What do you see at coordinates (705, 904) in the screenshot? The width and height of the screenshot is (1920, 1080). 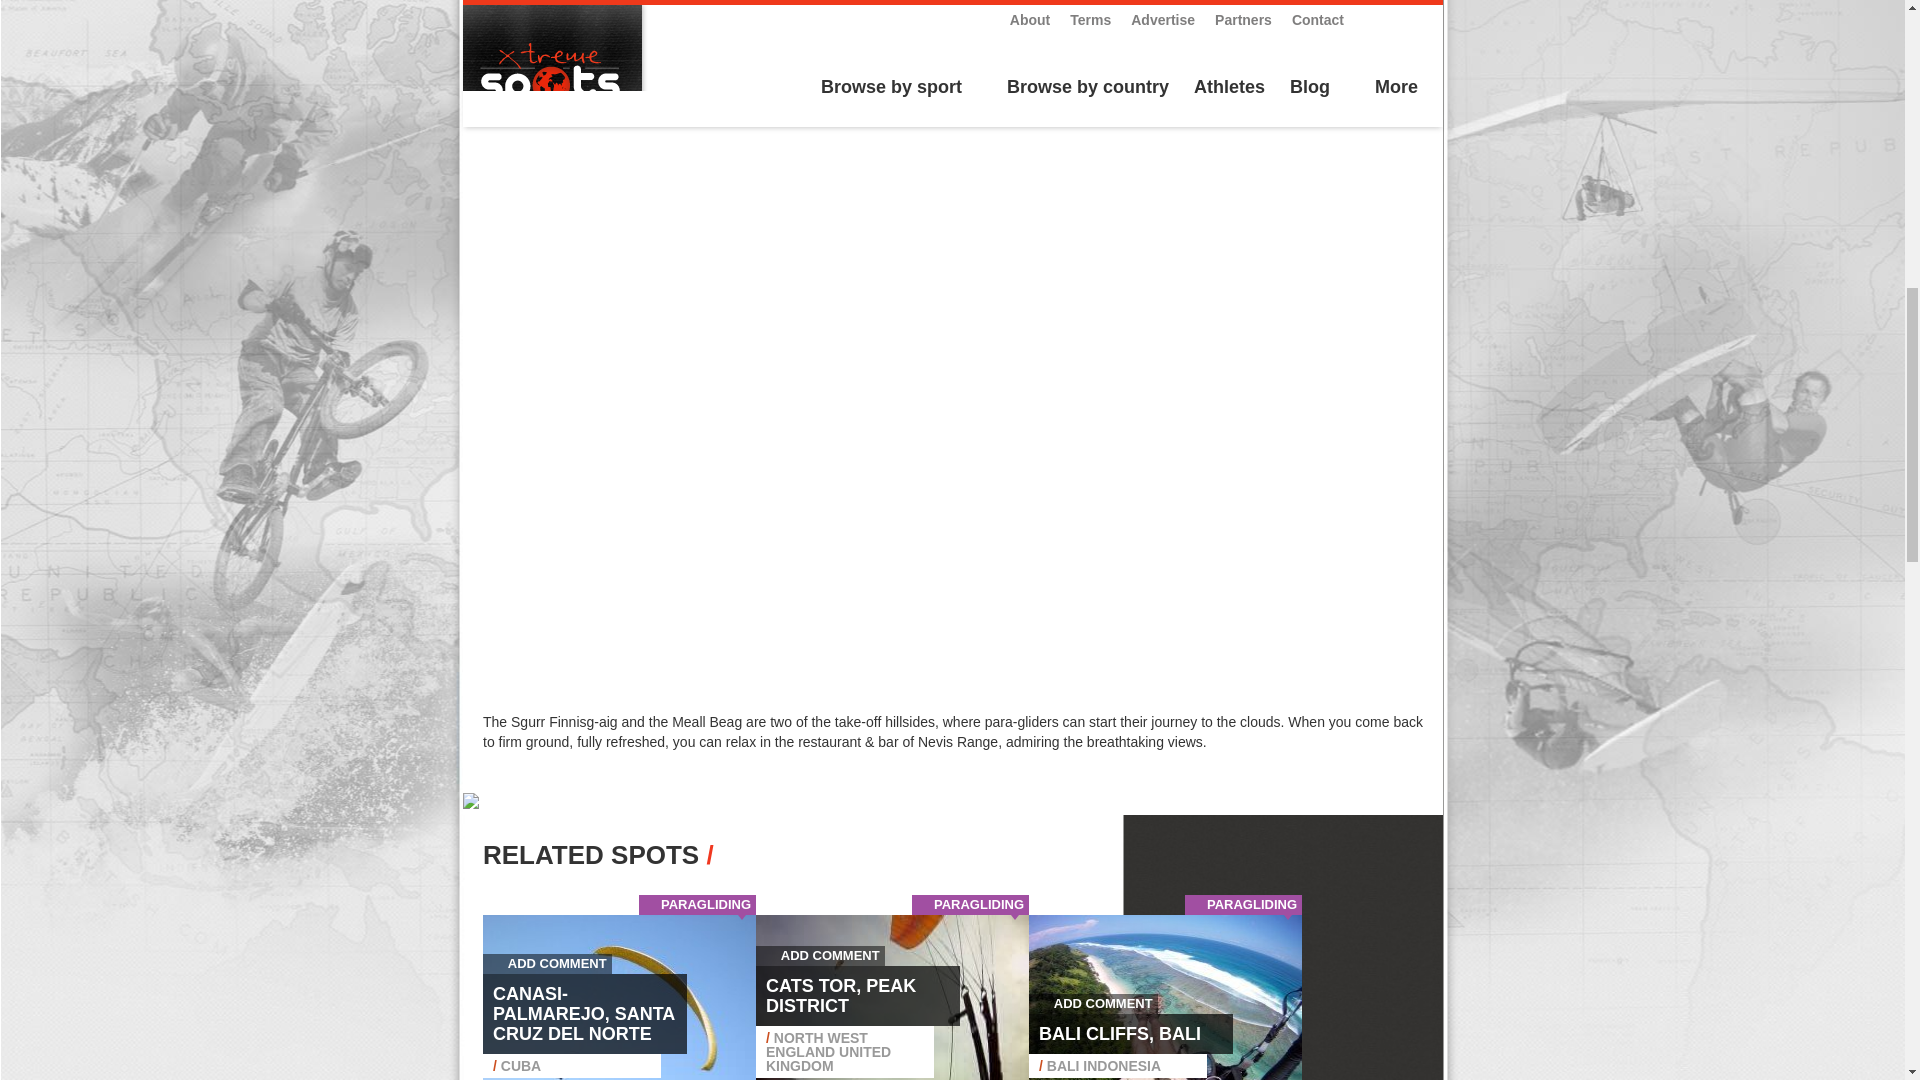 I see `PARAGLIDING` at bounding box center [705, 904].